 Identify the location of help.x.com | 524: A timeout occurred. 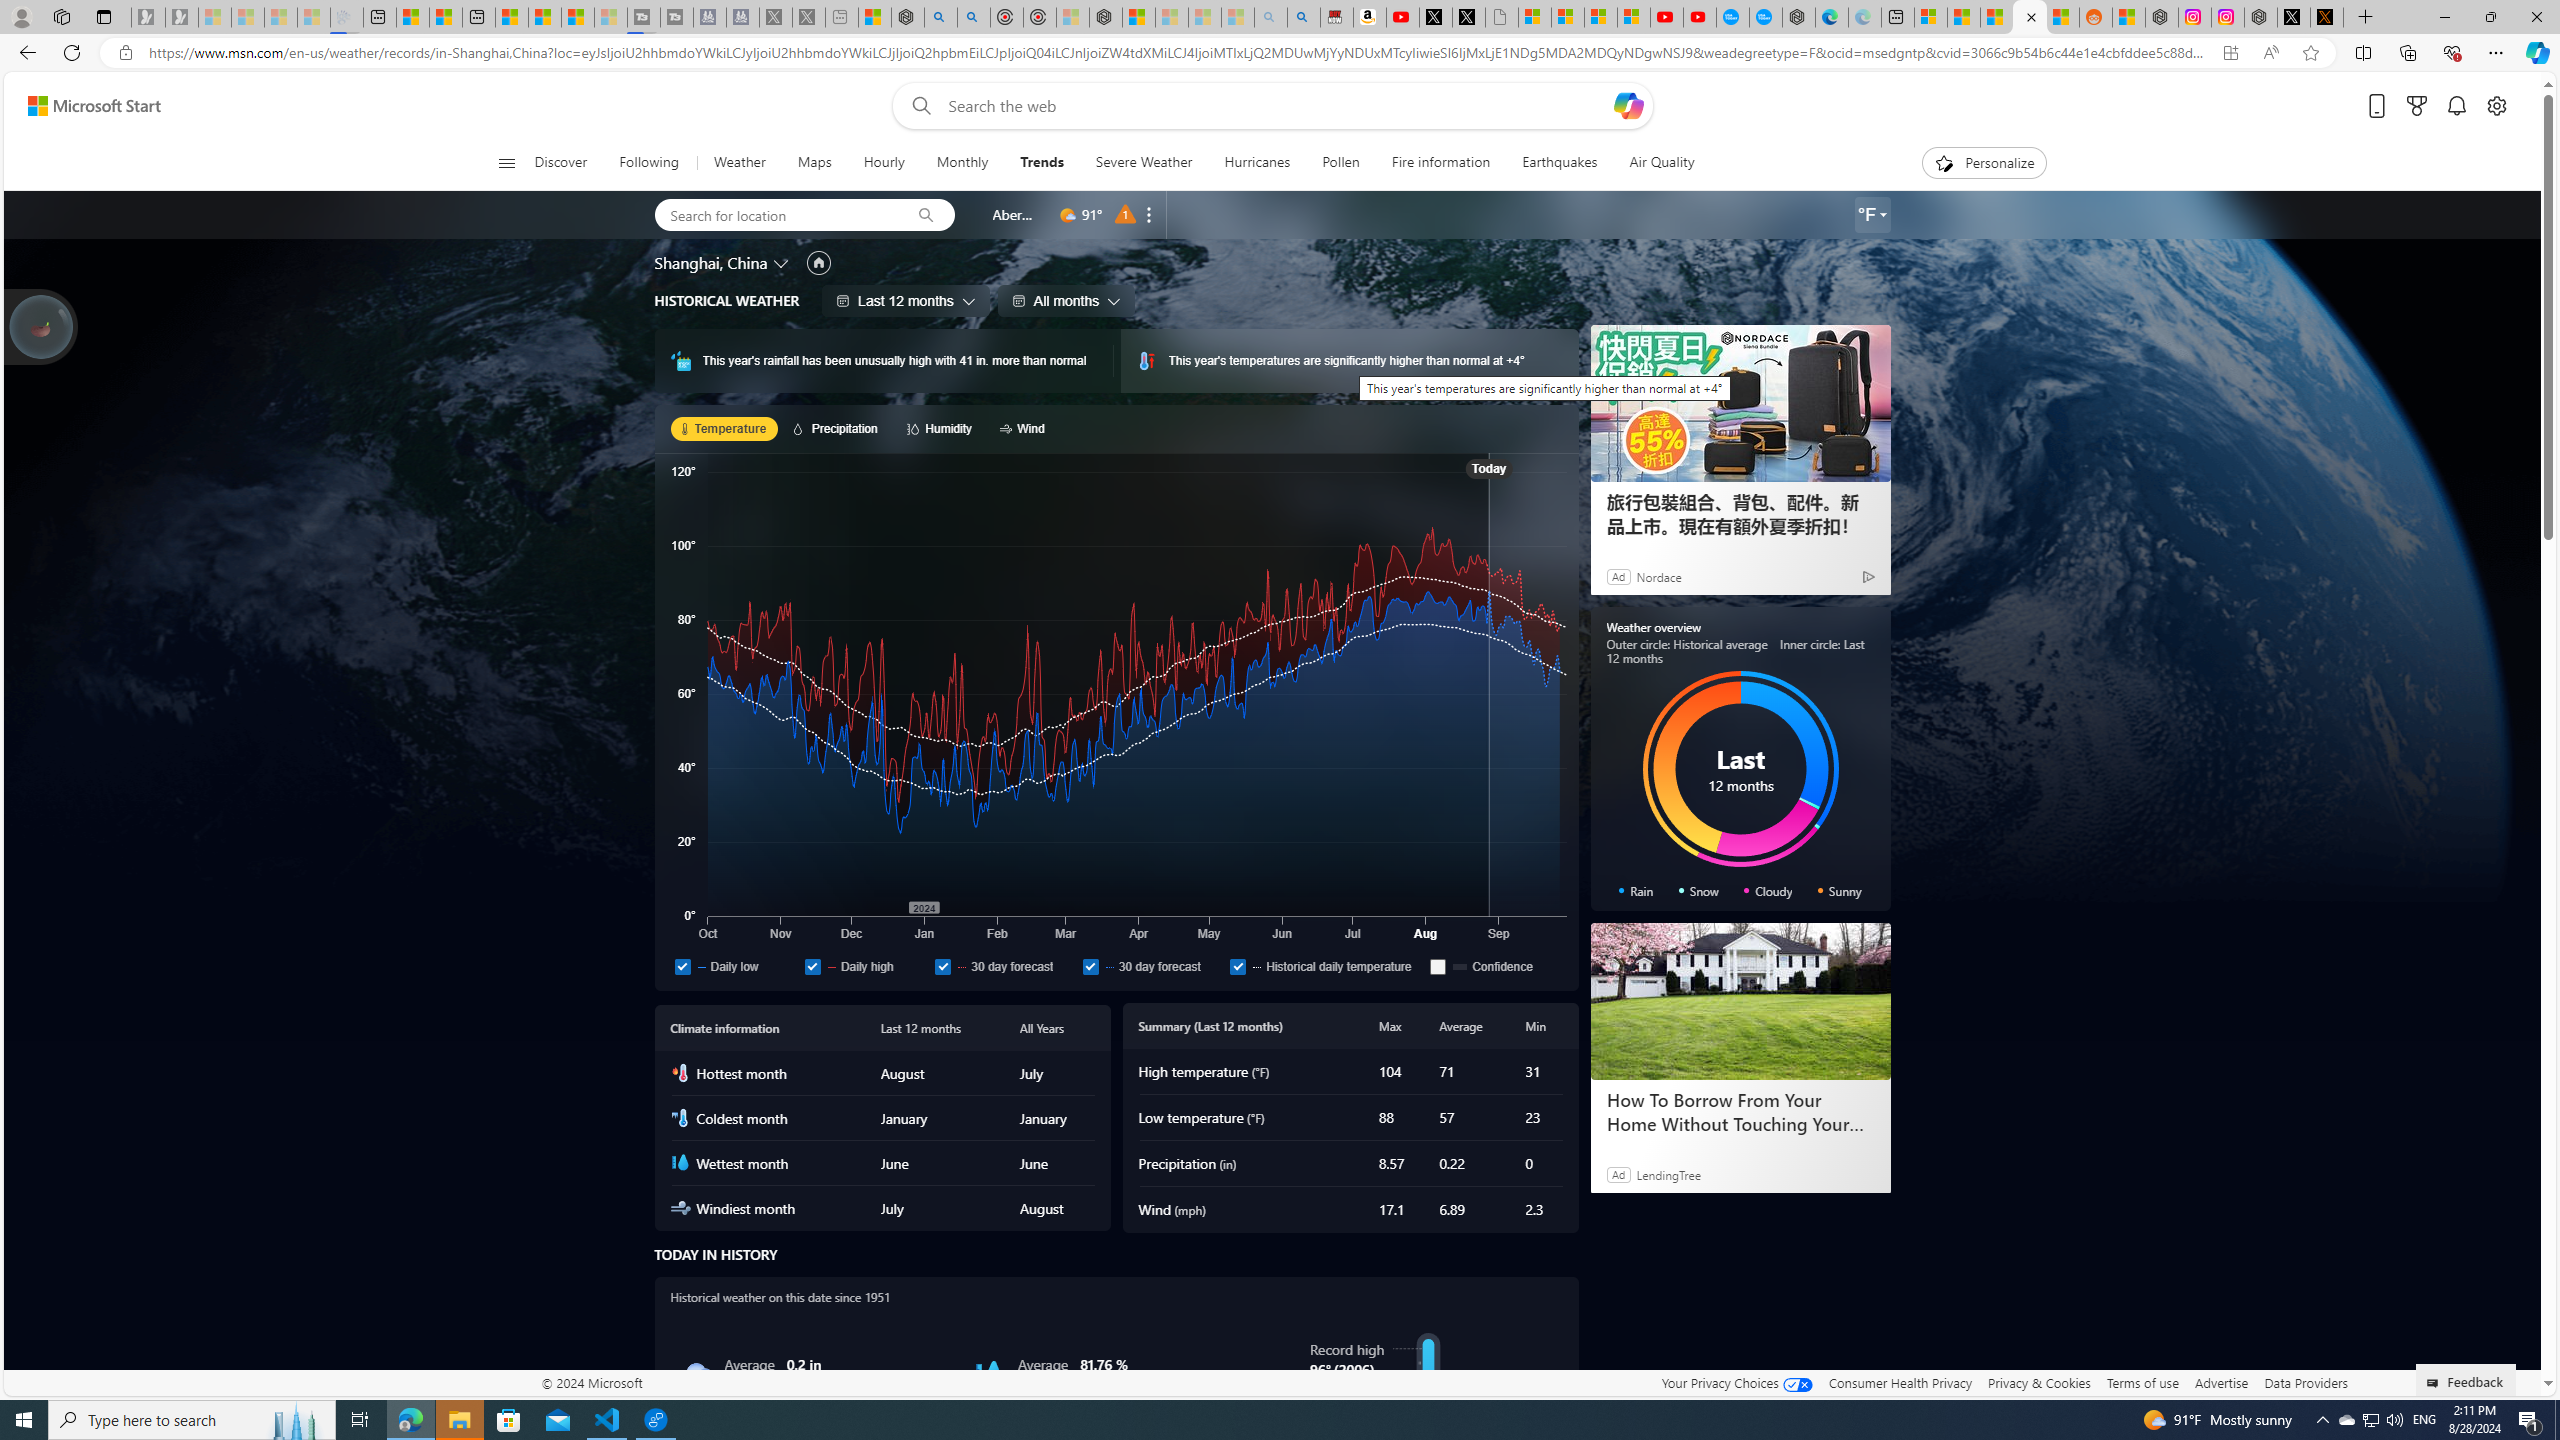
(2326, 17).